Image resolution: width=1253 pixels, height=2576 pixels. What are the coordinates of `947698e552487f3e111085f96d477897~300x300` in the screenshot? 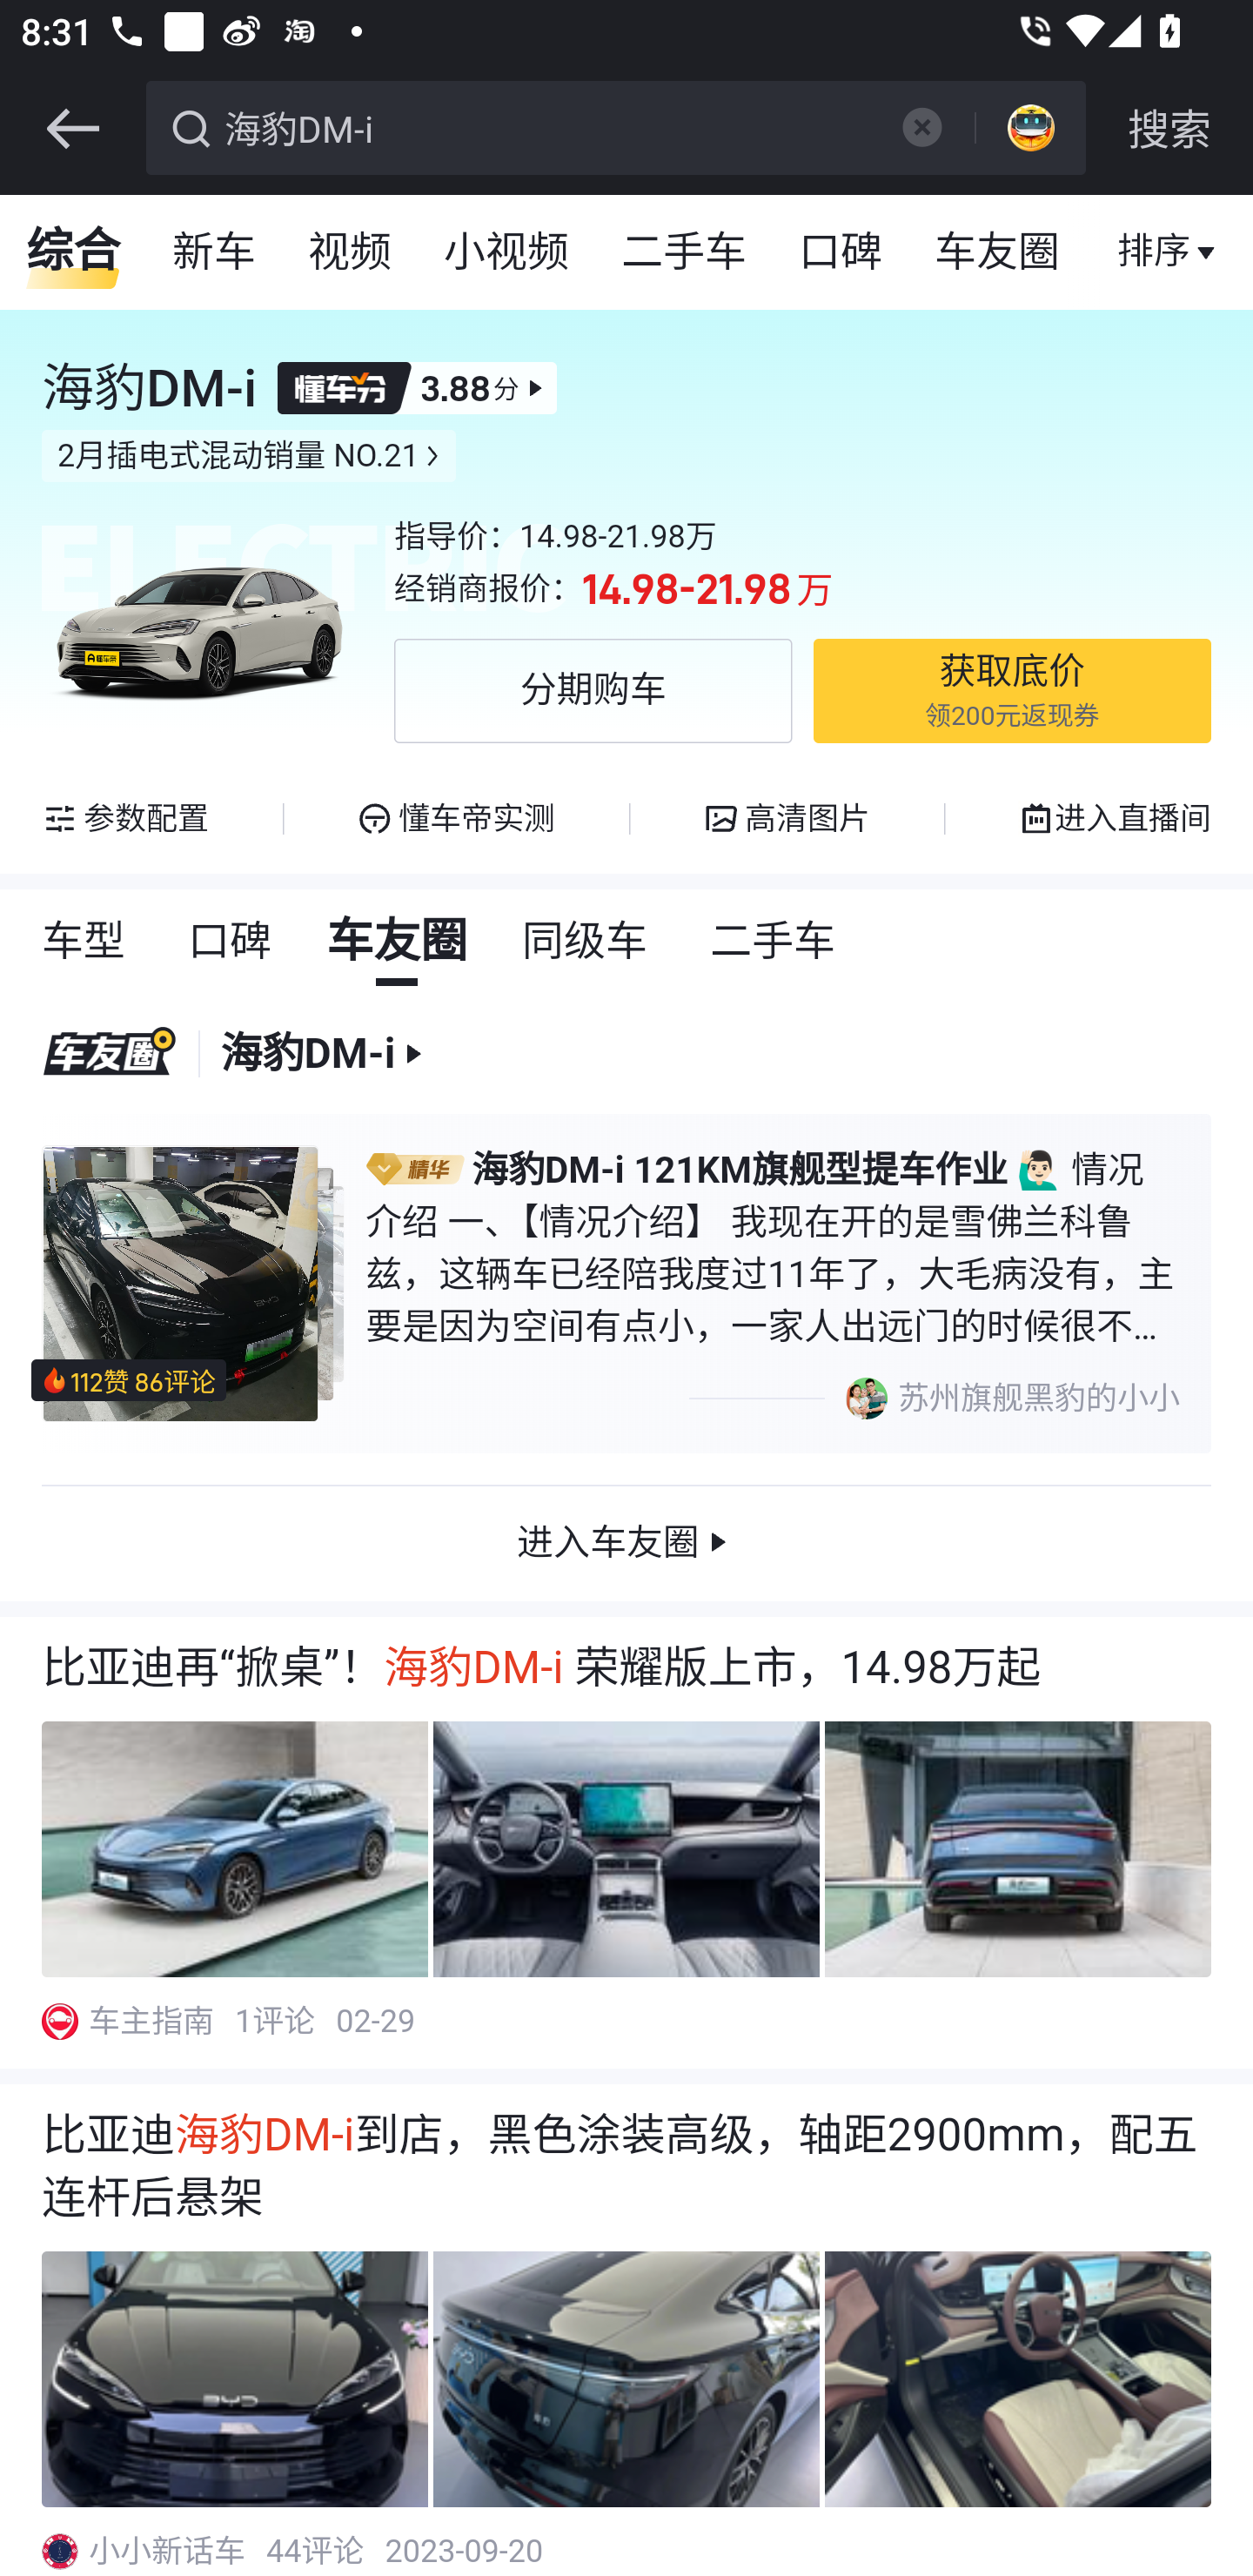 It's located at (59, 2021).